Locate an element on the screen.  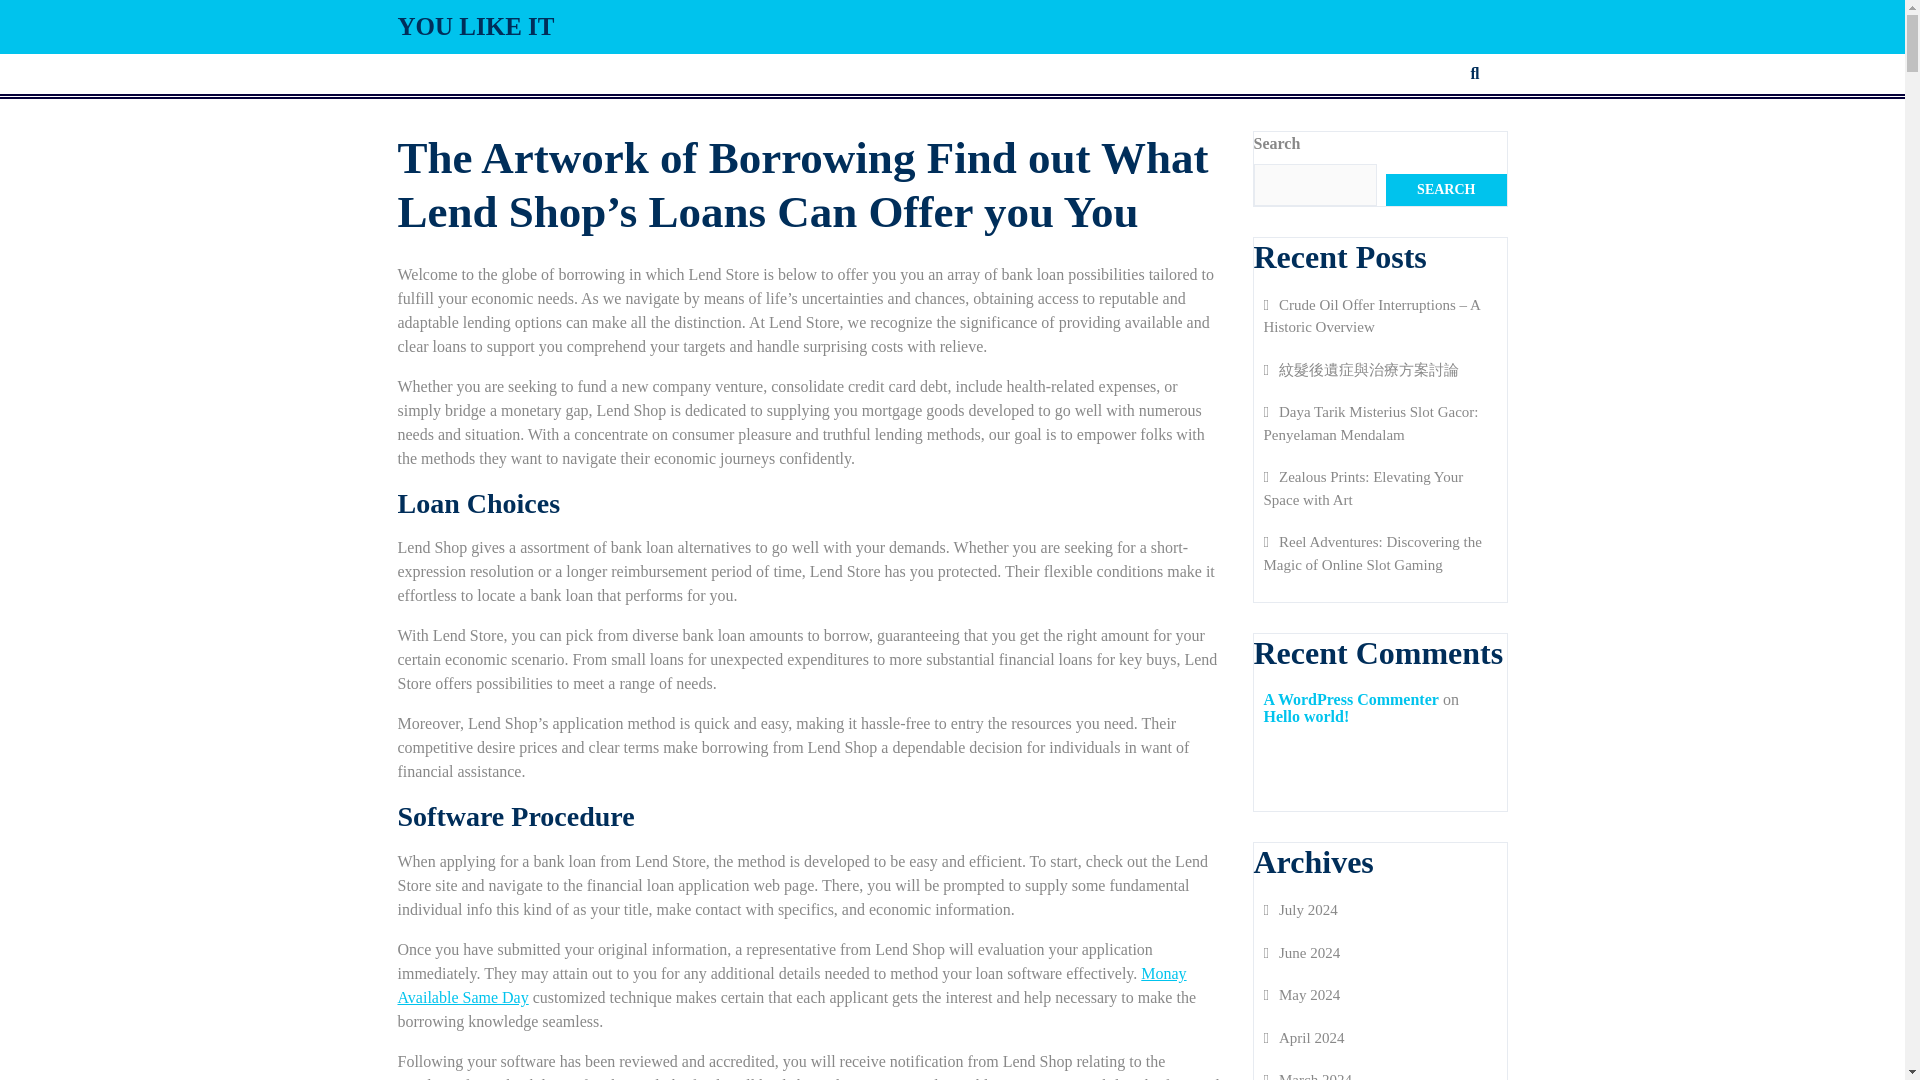
Hello world! is located at coordinates (1306, 716).